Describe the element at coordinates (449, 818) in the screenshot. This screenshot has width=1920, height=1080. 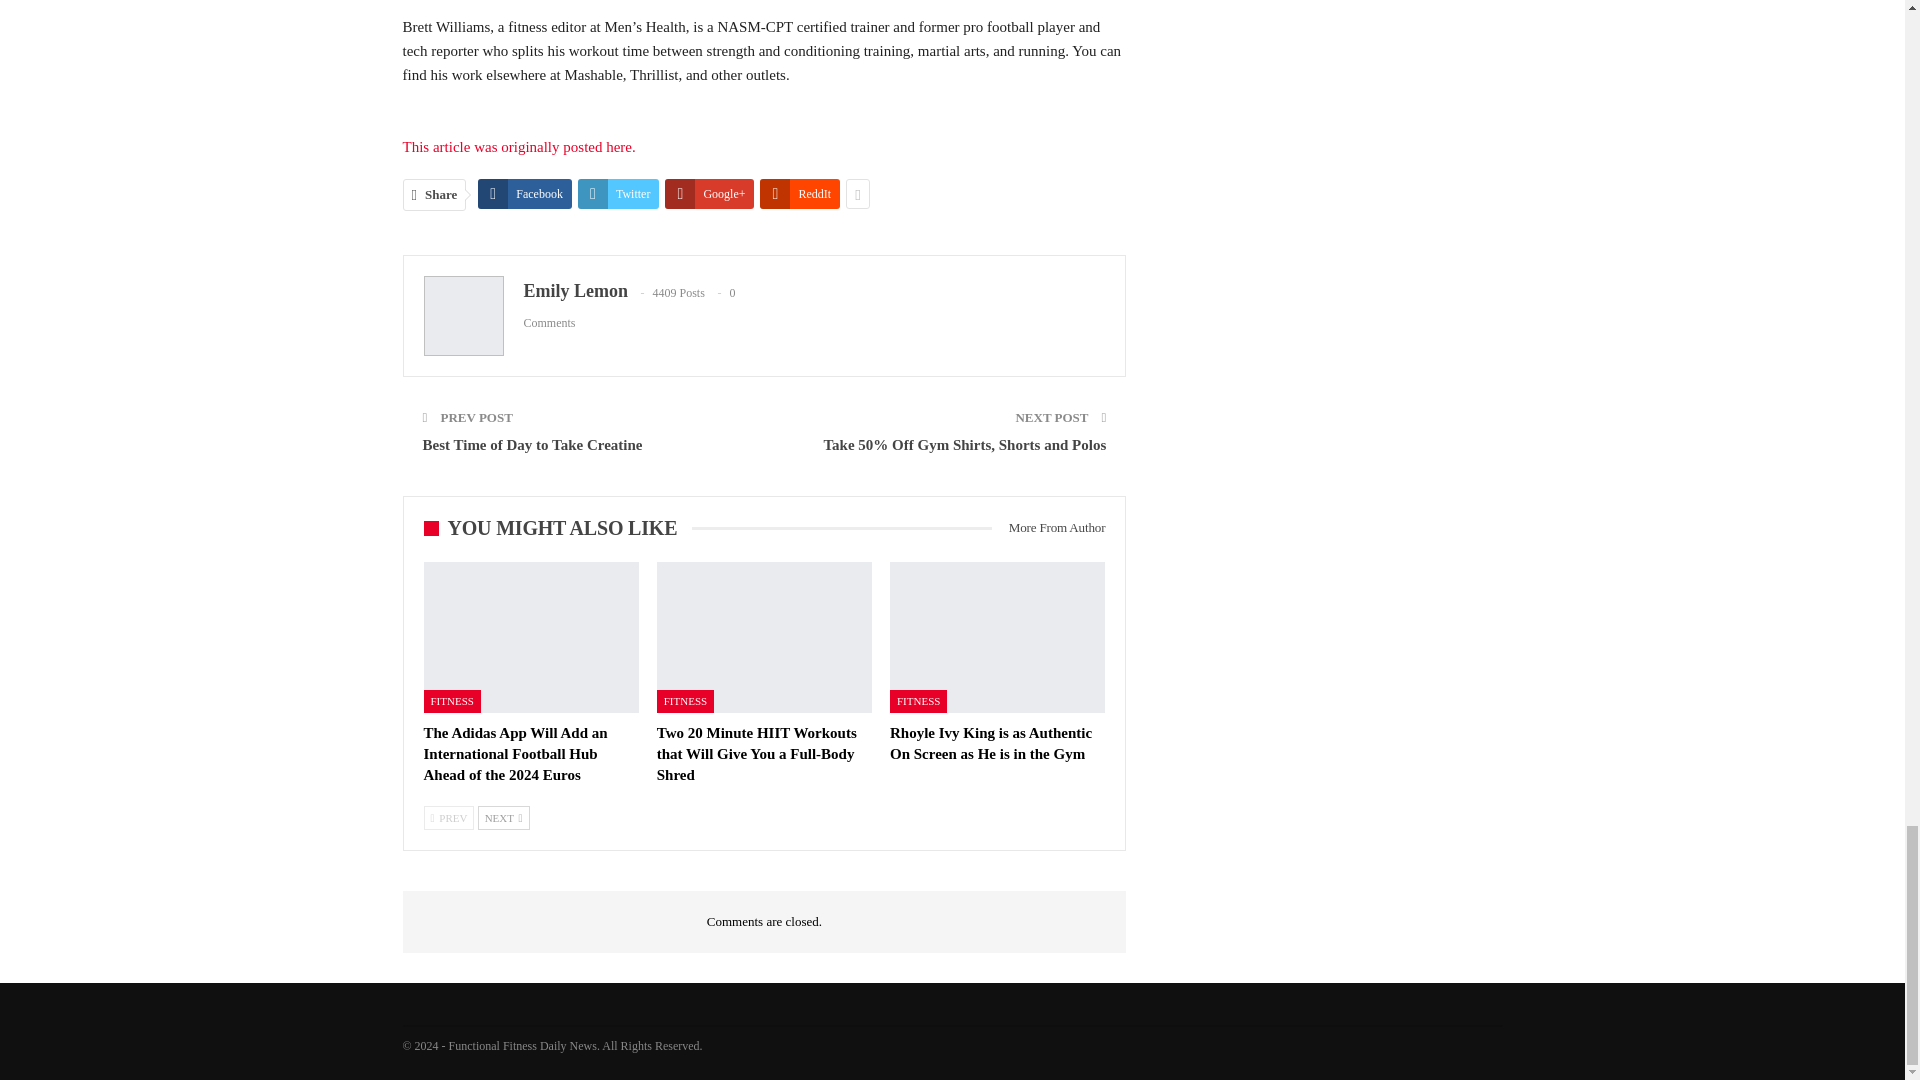
I see `Previous` at that location.